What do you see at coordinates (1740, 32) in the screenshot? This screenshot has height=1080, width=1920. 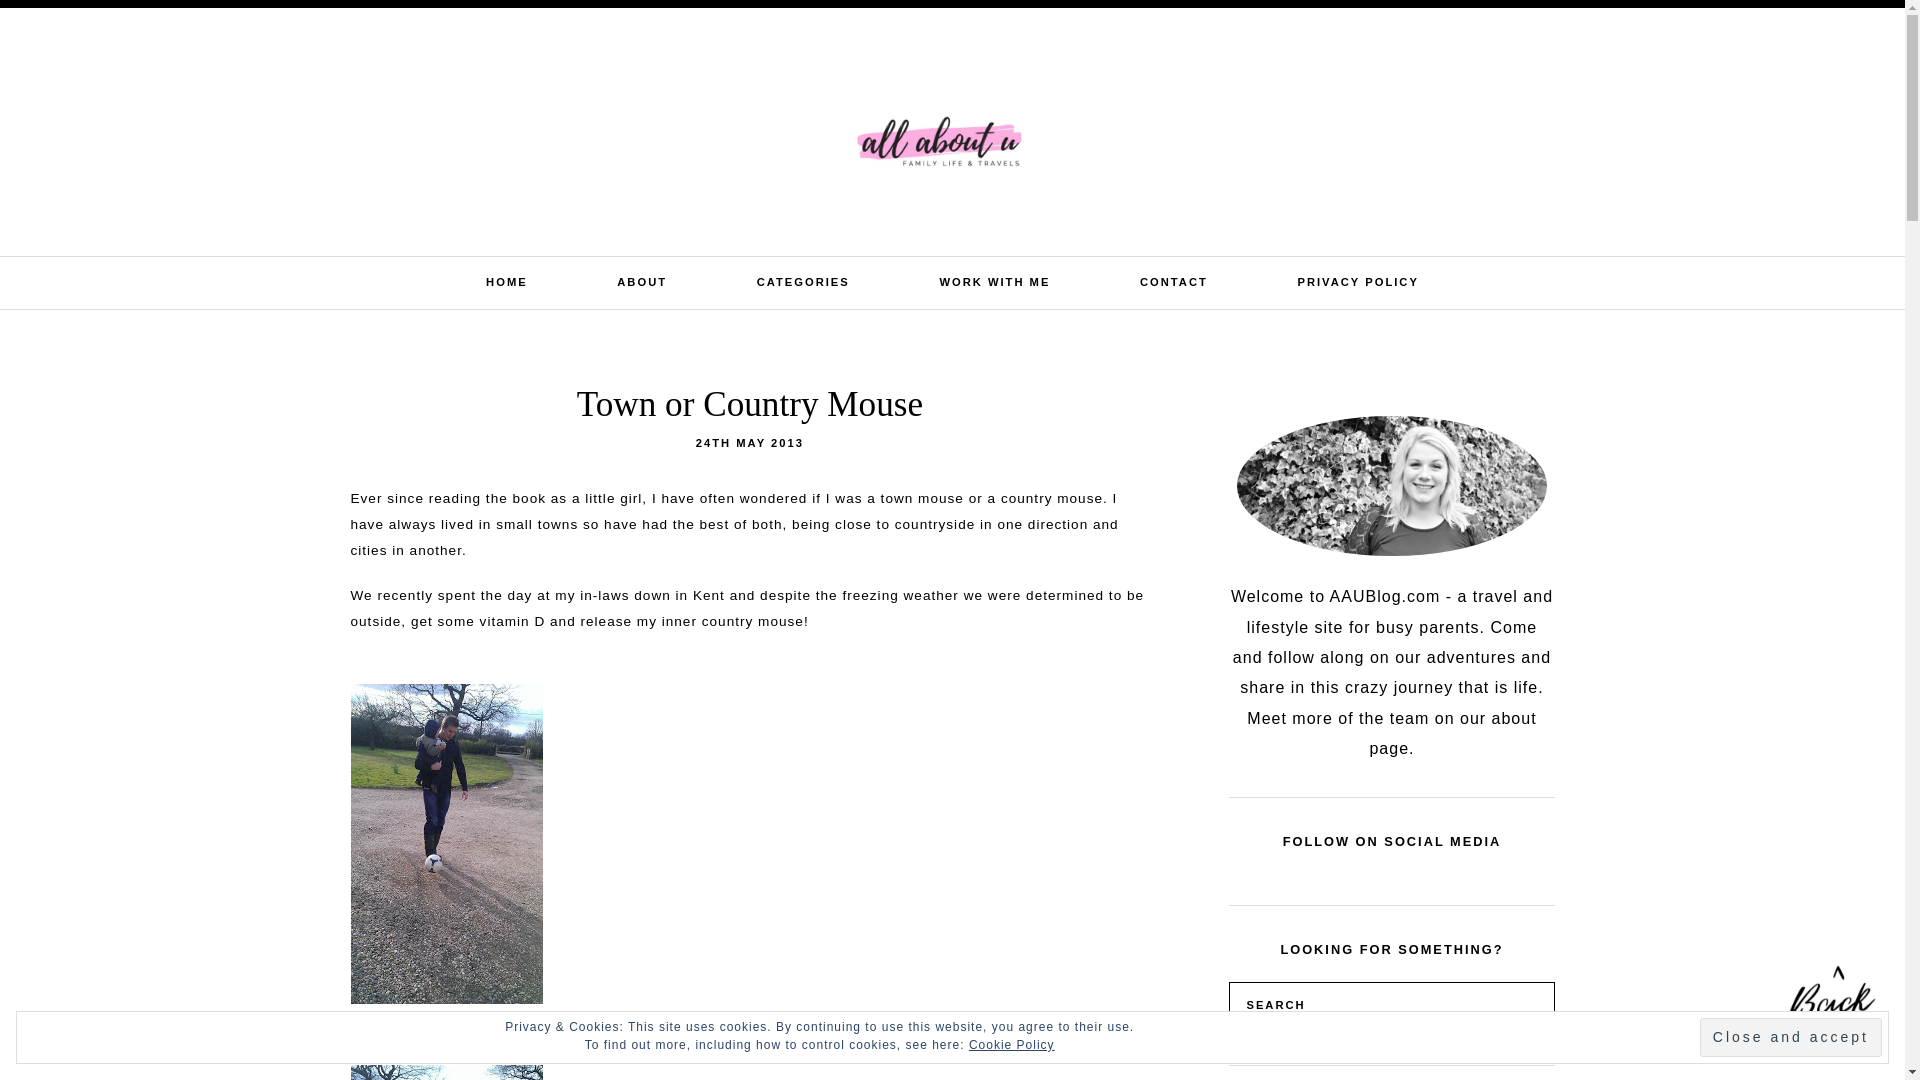 I see `Search for:` at bounding box center [1740, 32].